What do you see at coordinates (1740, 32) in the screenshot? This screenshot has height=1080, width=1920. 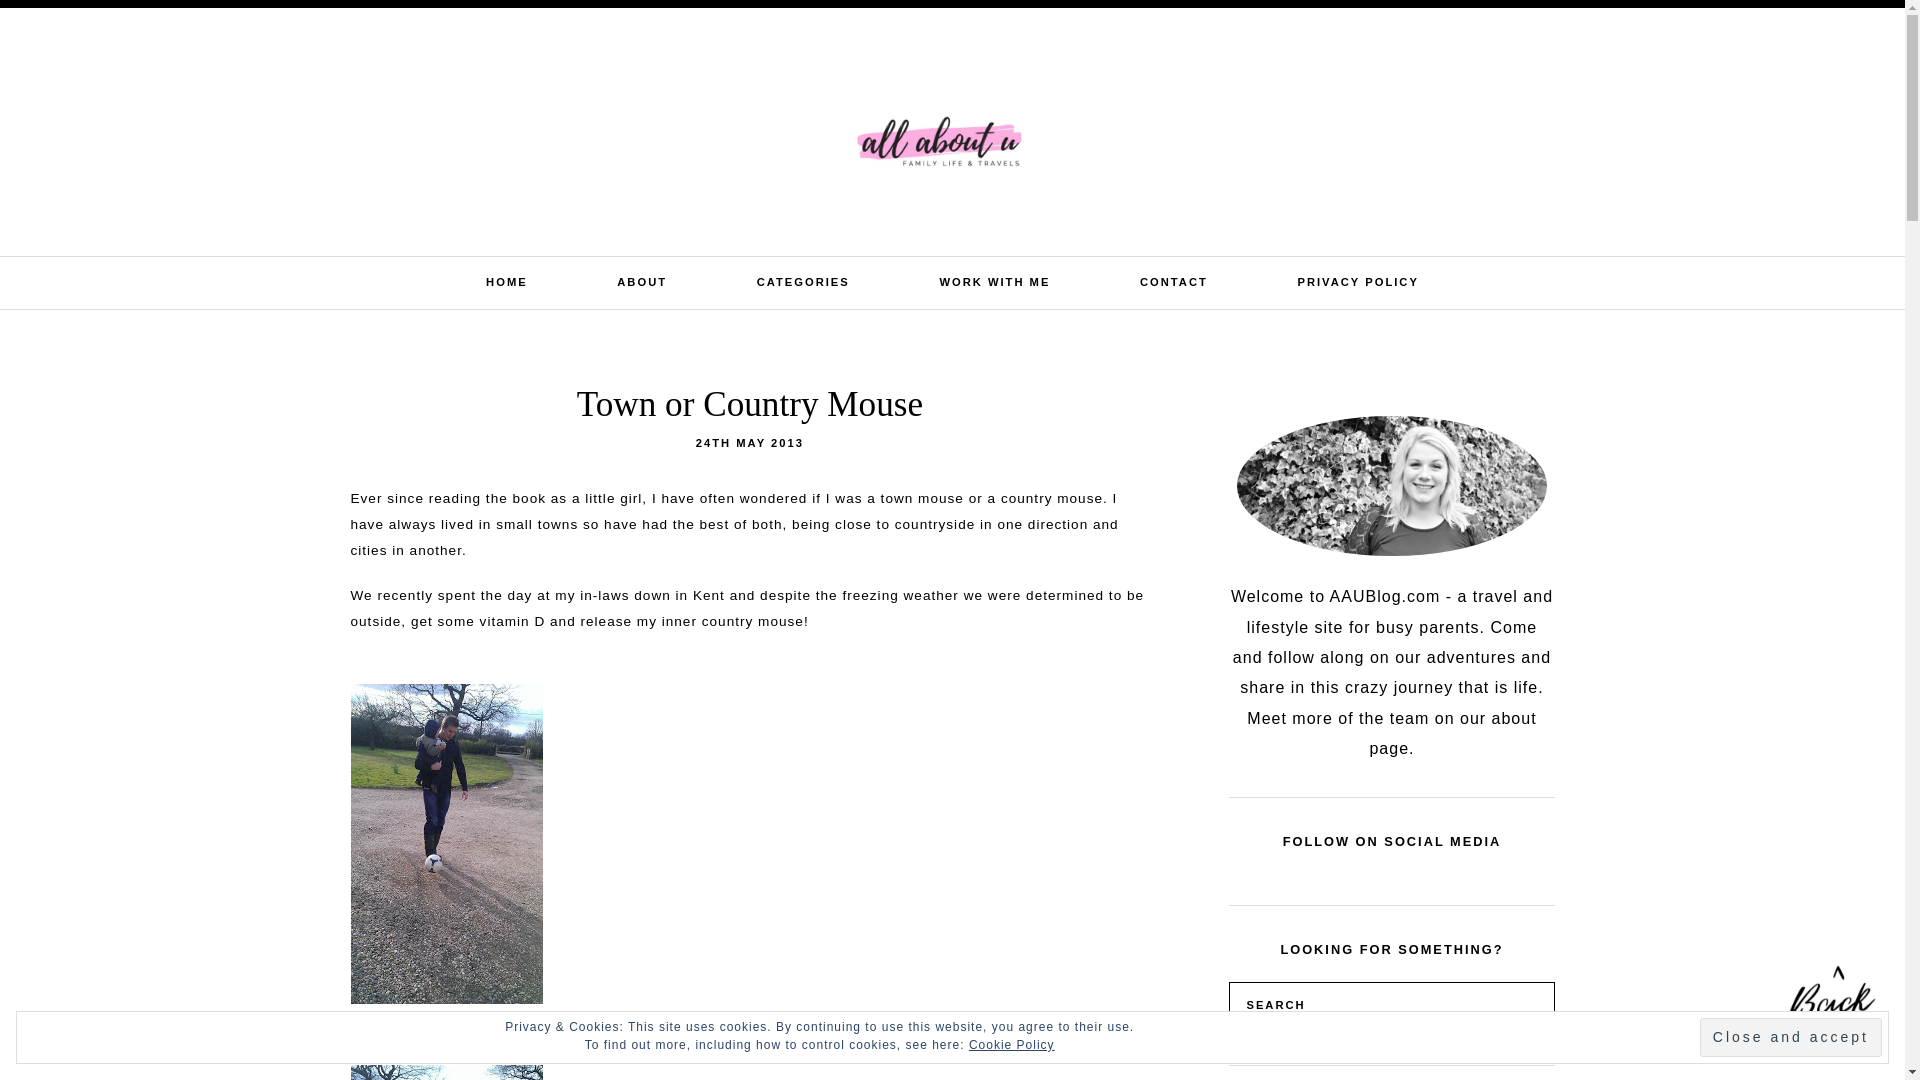 I see `Search for:` at bounding box center [1740, 32].